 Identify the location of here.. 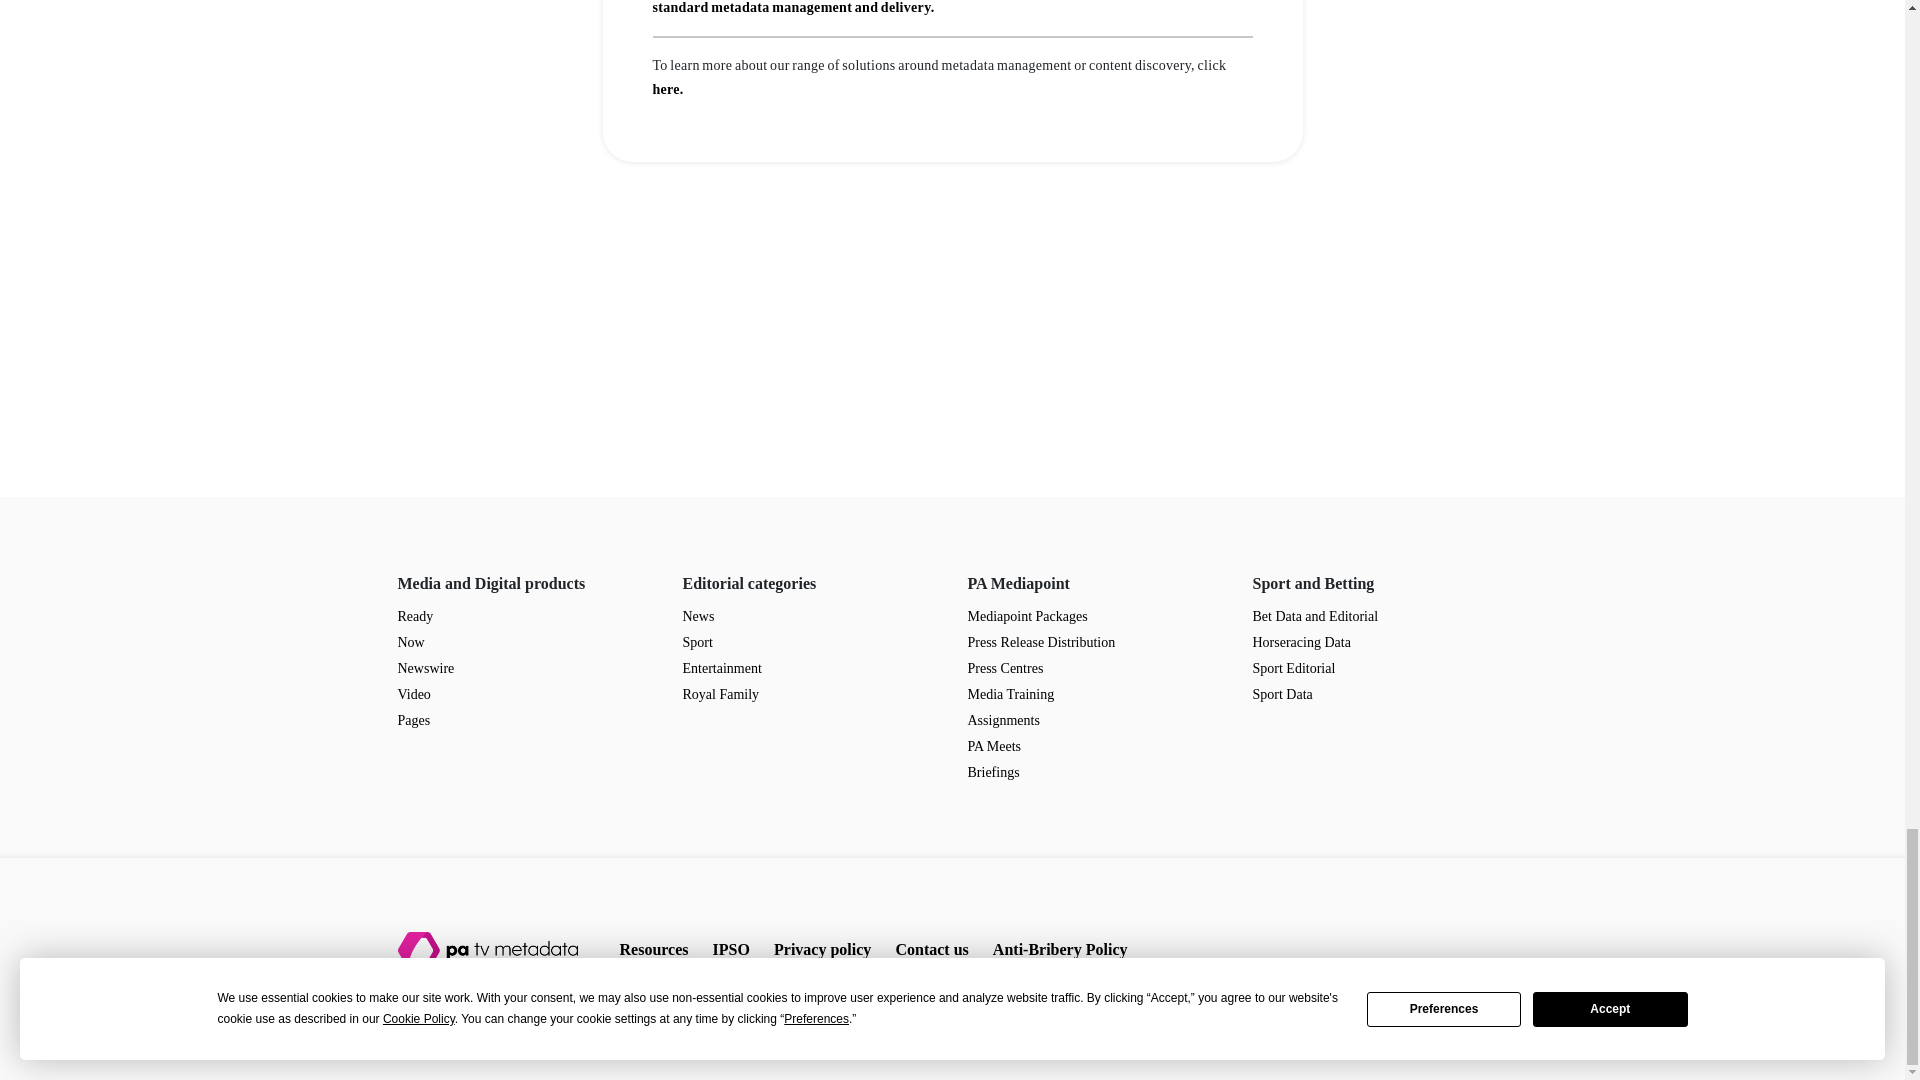
(668, 90).